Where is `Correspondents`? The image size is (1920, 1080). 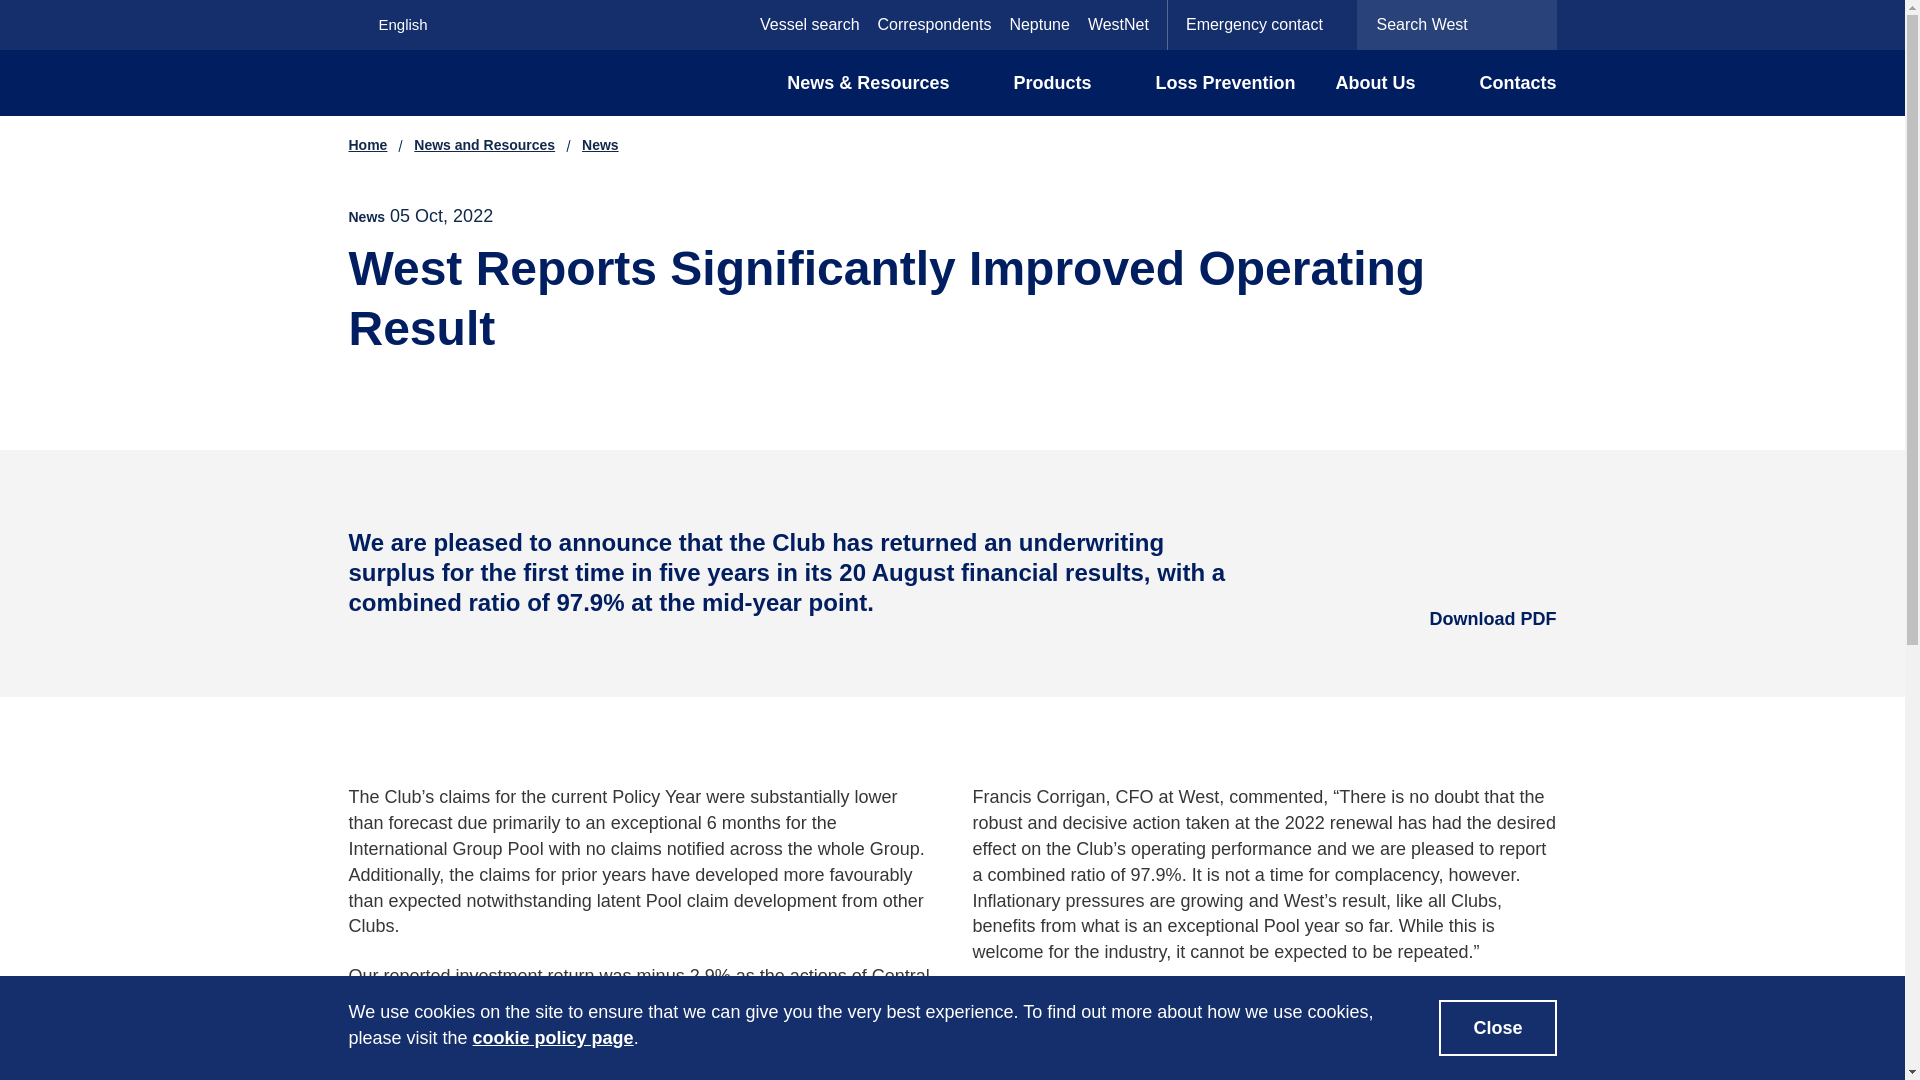
Correspondents is located at coordinates (934, 24).